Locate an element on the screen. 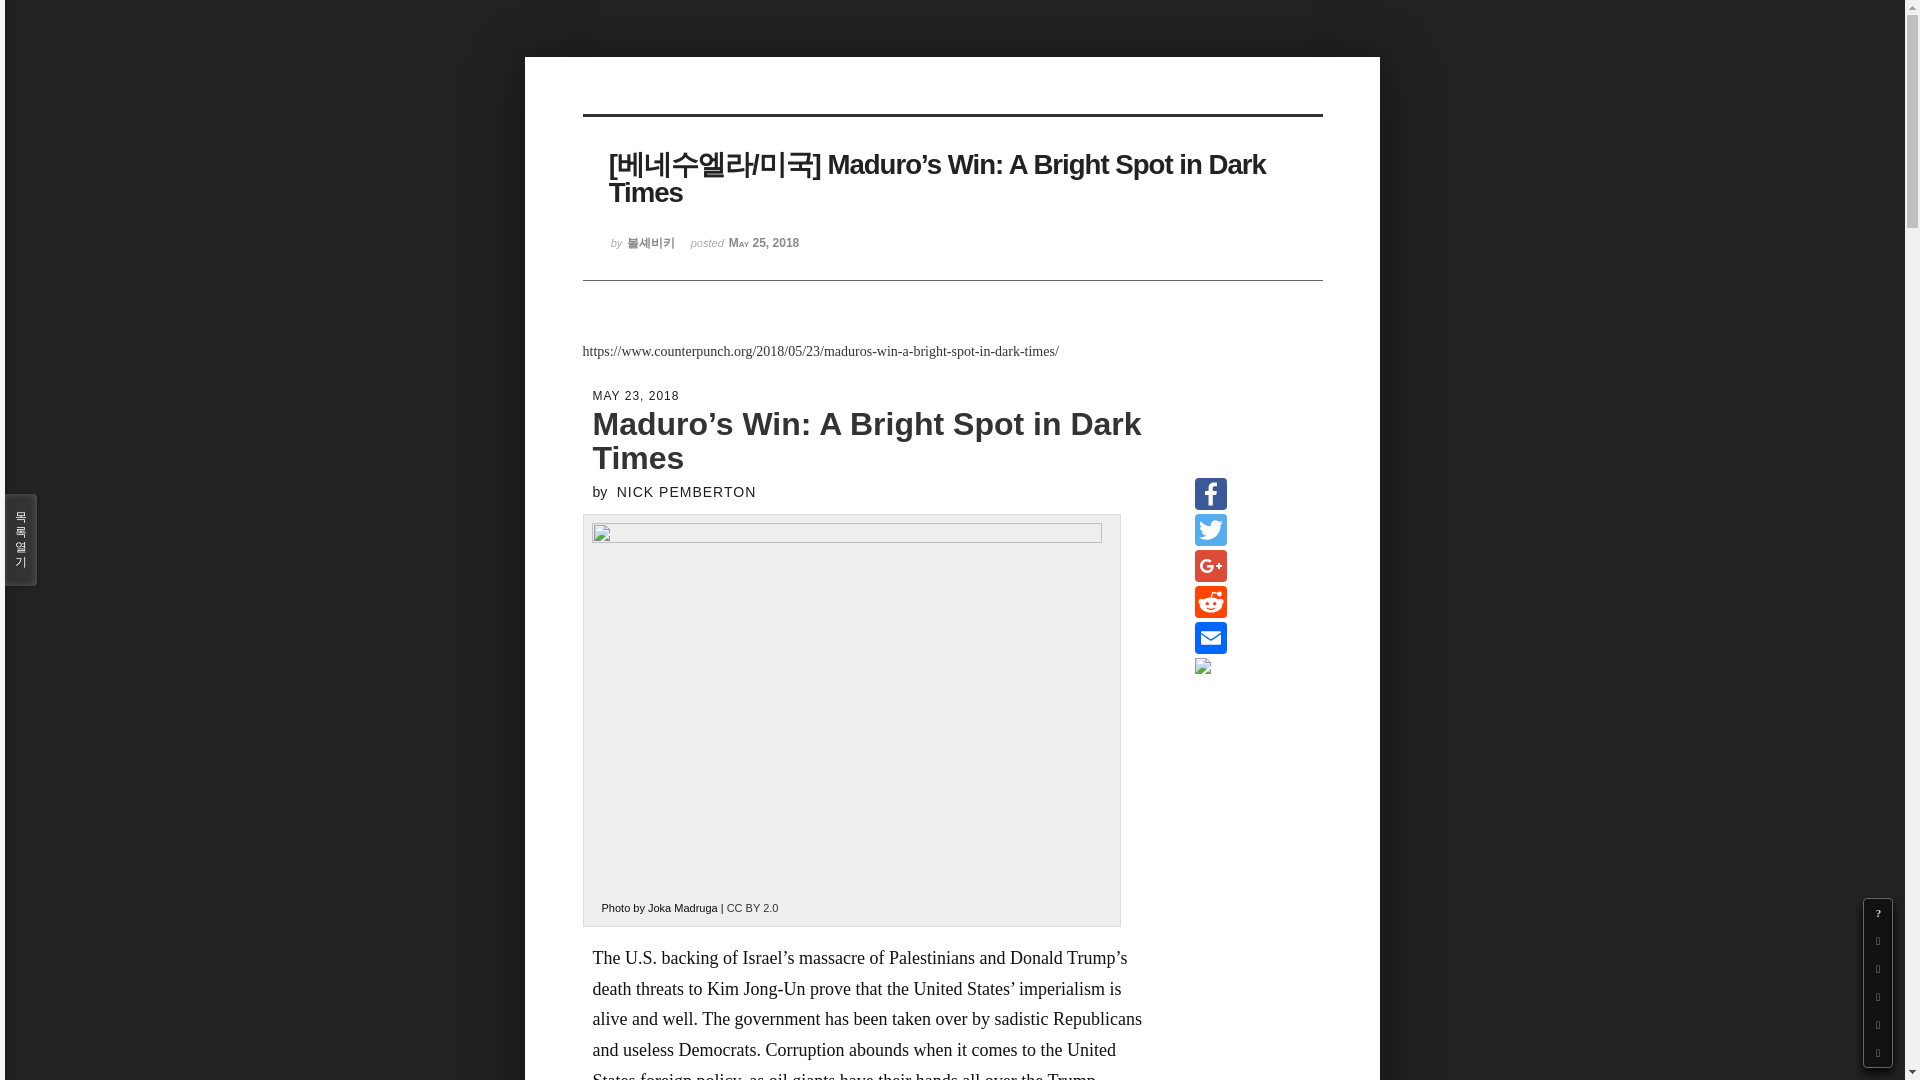  NICK PEMBERTON is located at coordinates (686, 496).